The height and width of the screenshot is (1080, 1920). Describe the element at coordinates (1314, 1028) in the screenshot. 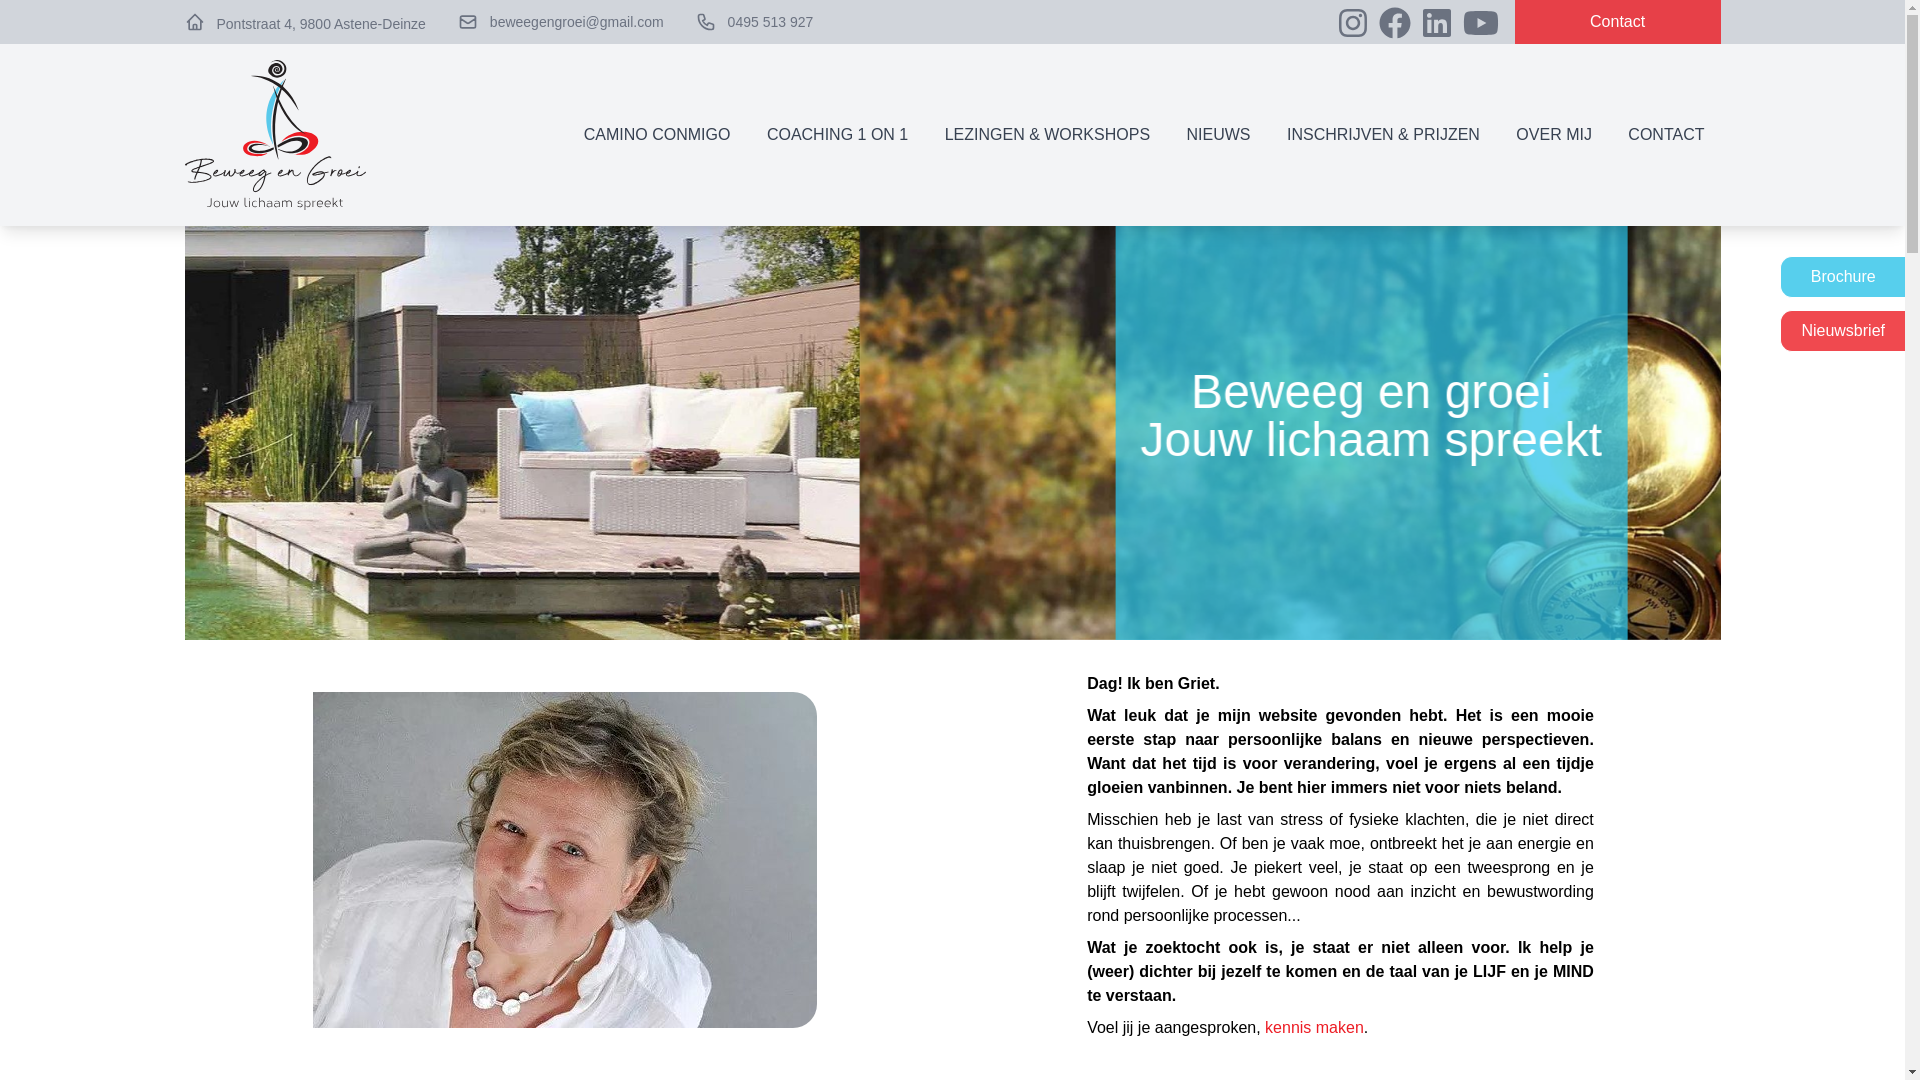

I see `kennis maken` at that location.